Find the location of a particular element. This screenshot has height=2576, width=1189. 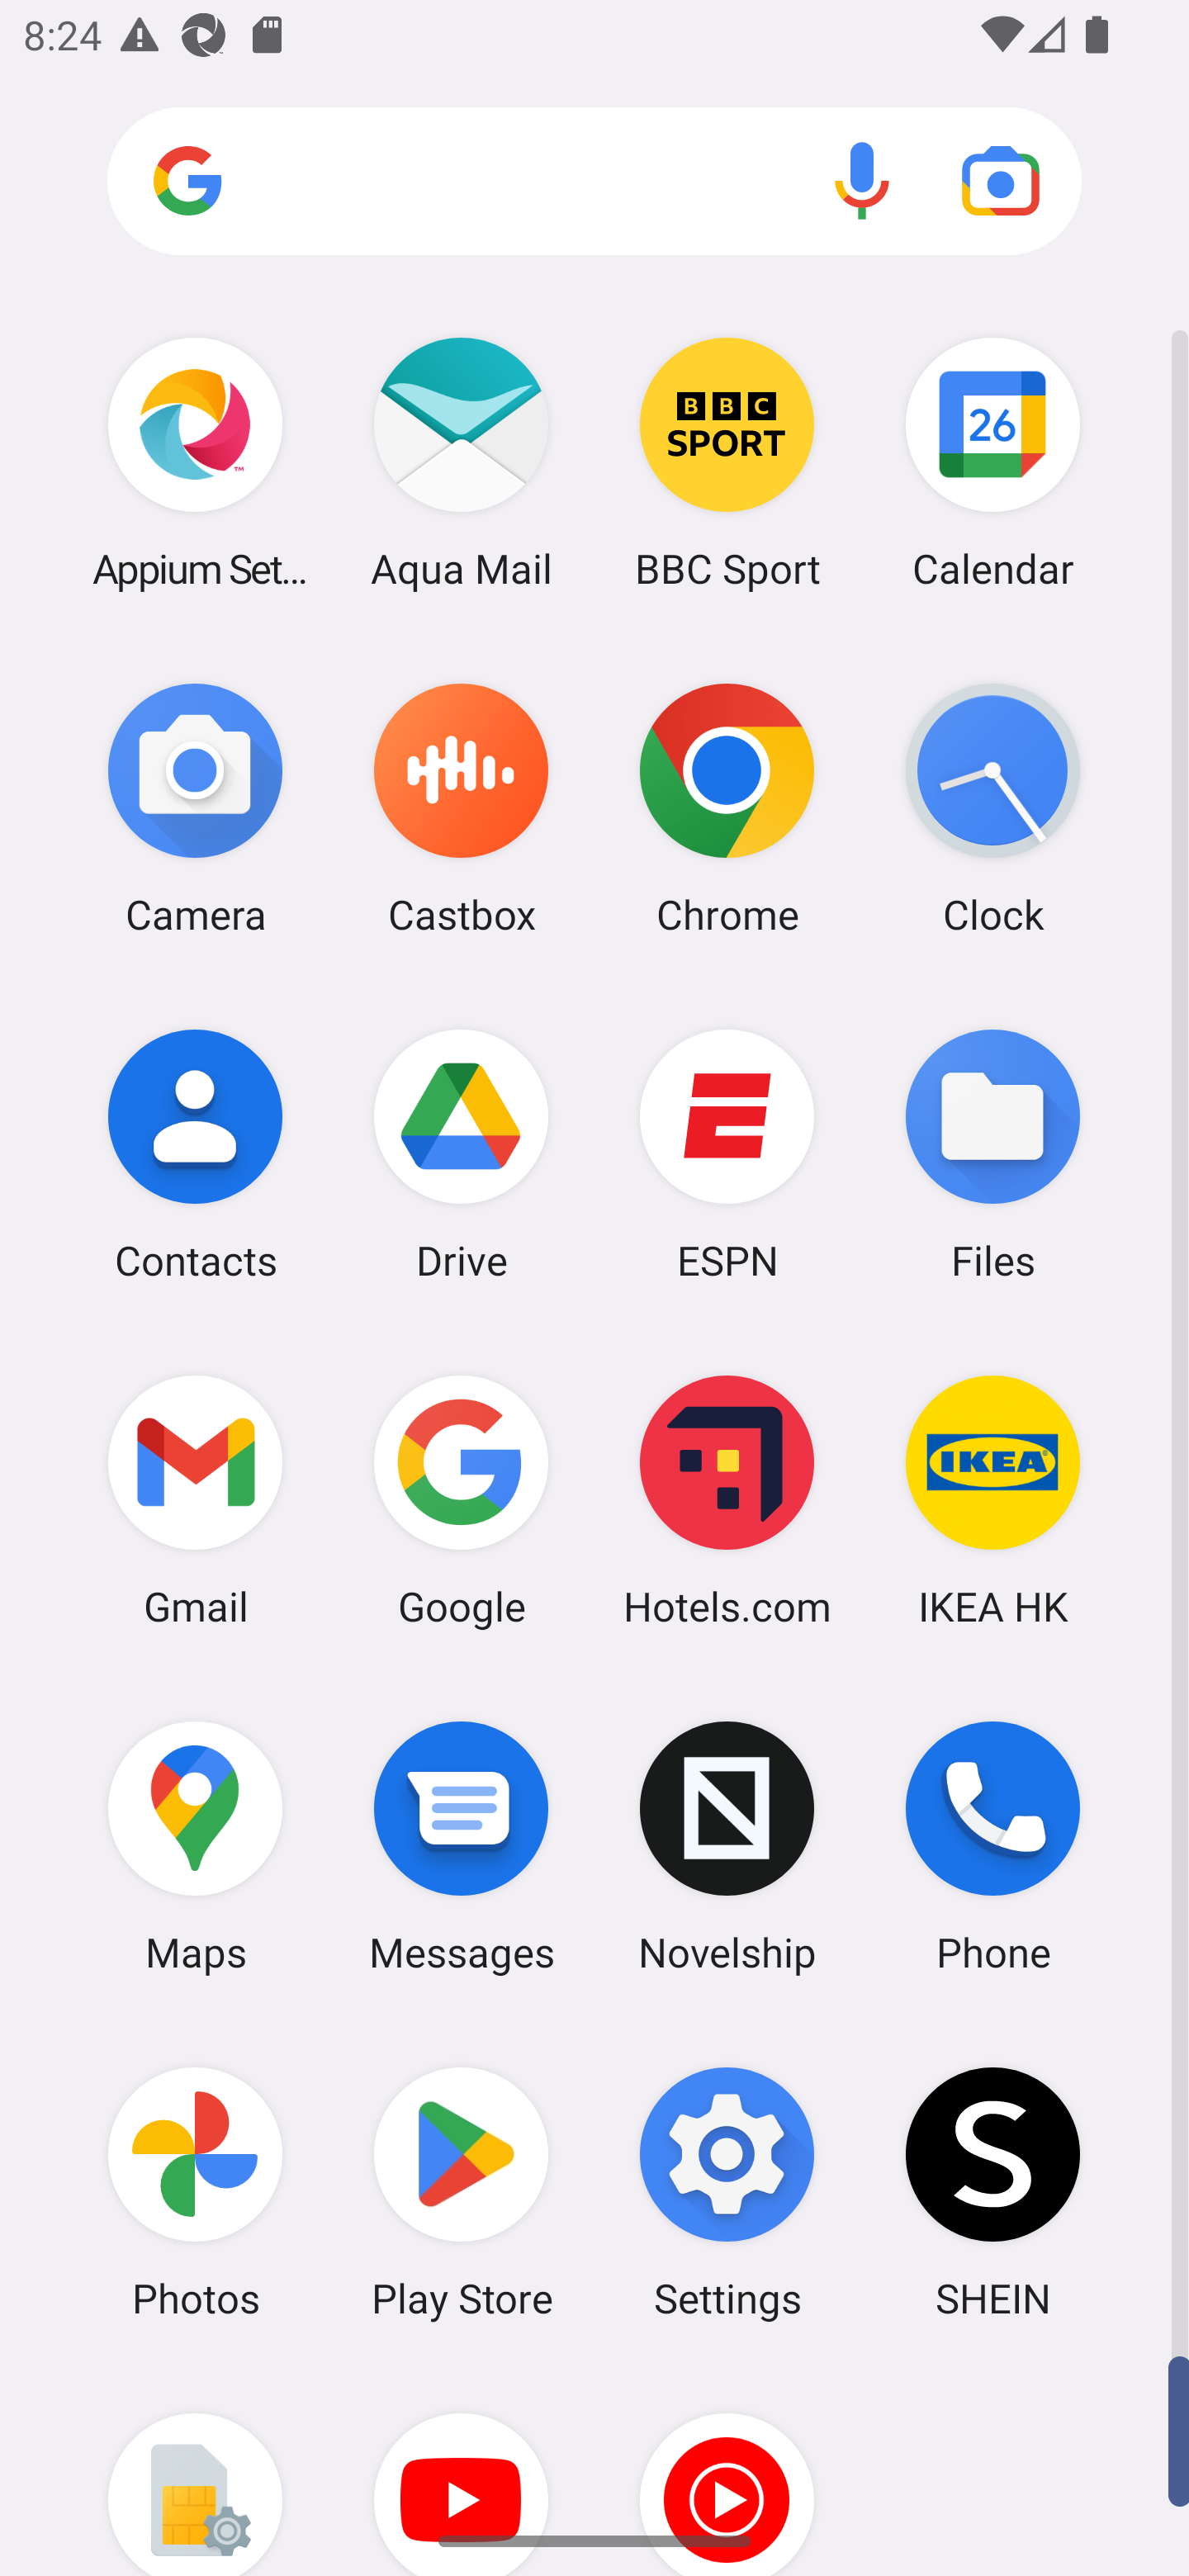

Files is located at coordinates (992, 1153).